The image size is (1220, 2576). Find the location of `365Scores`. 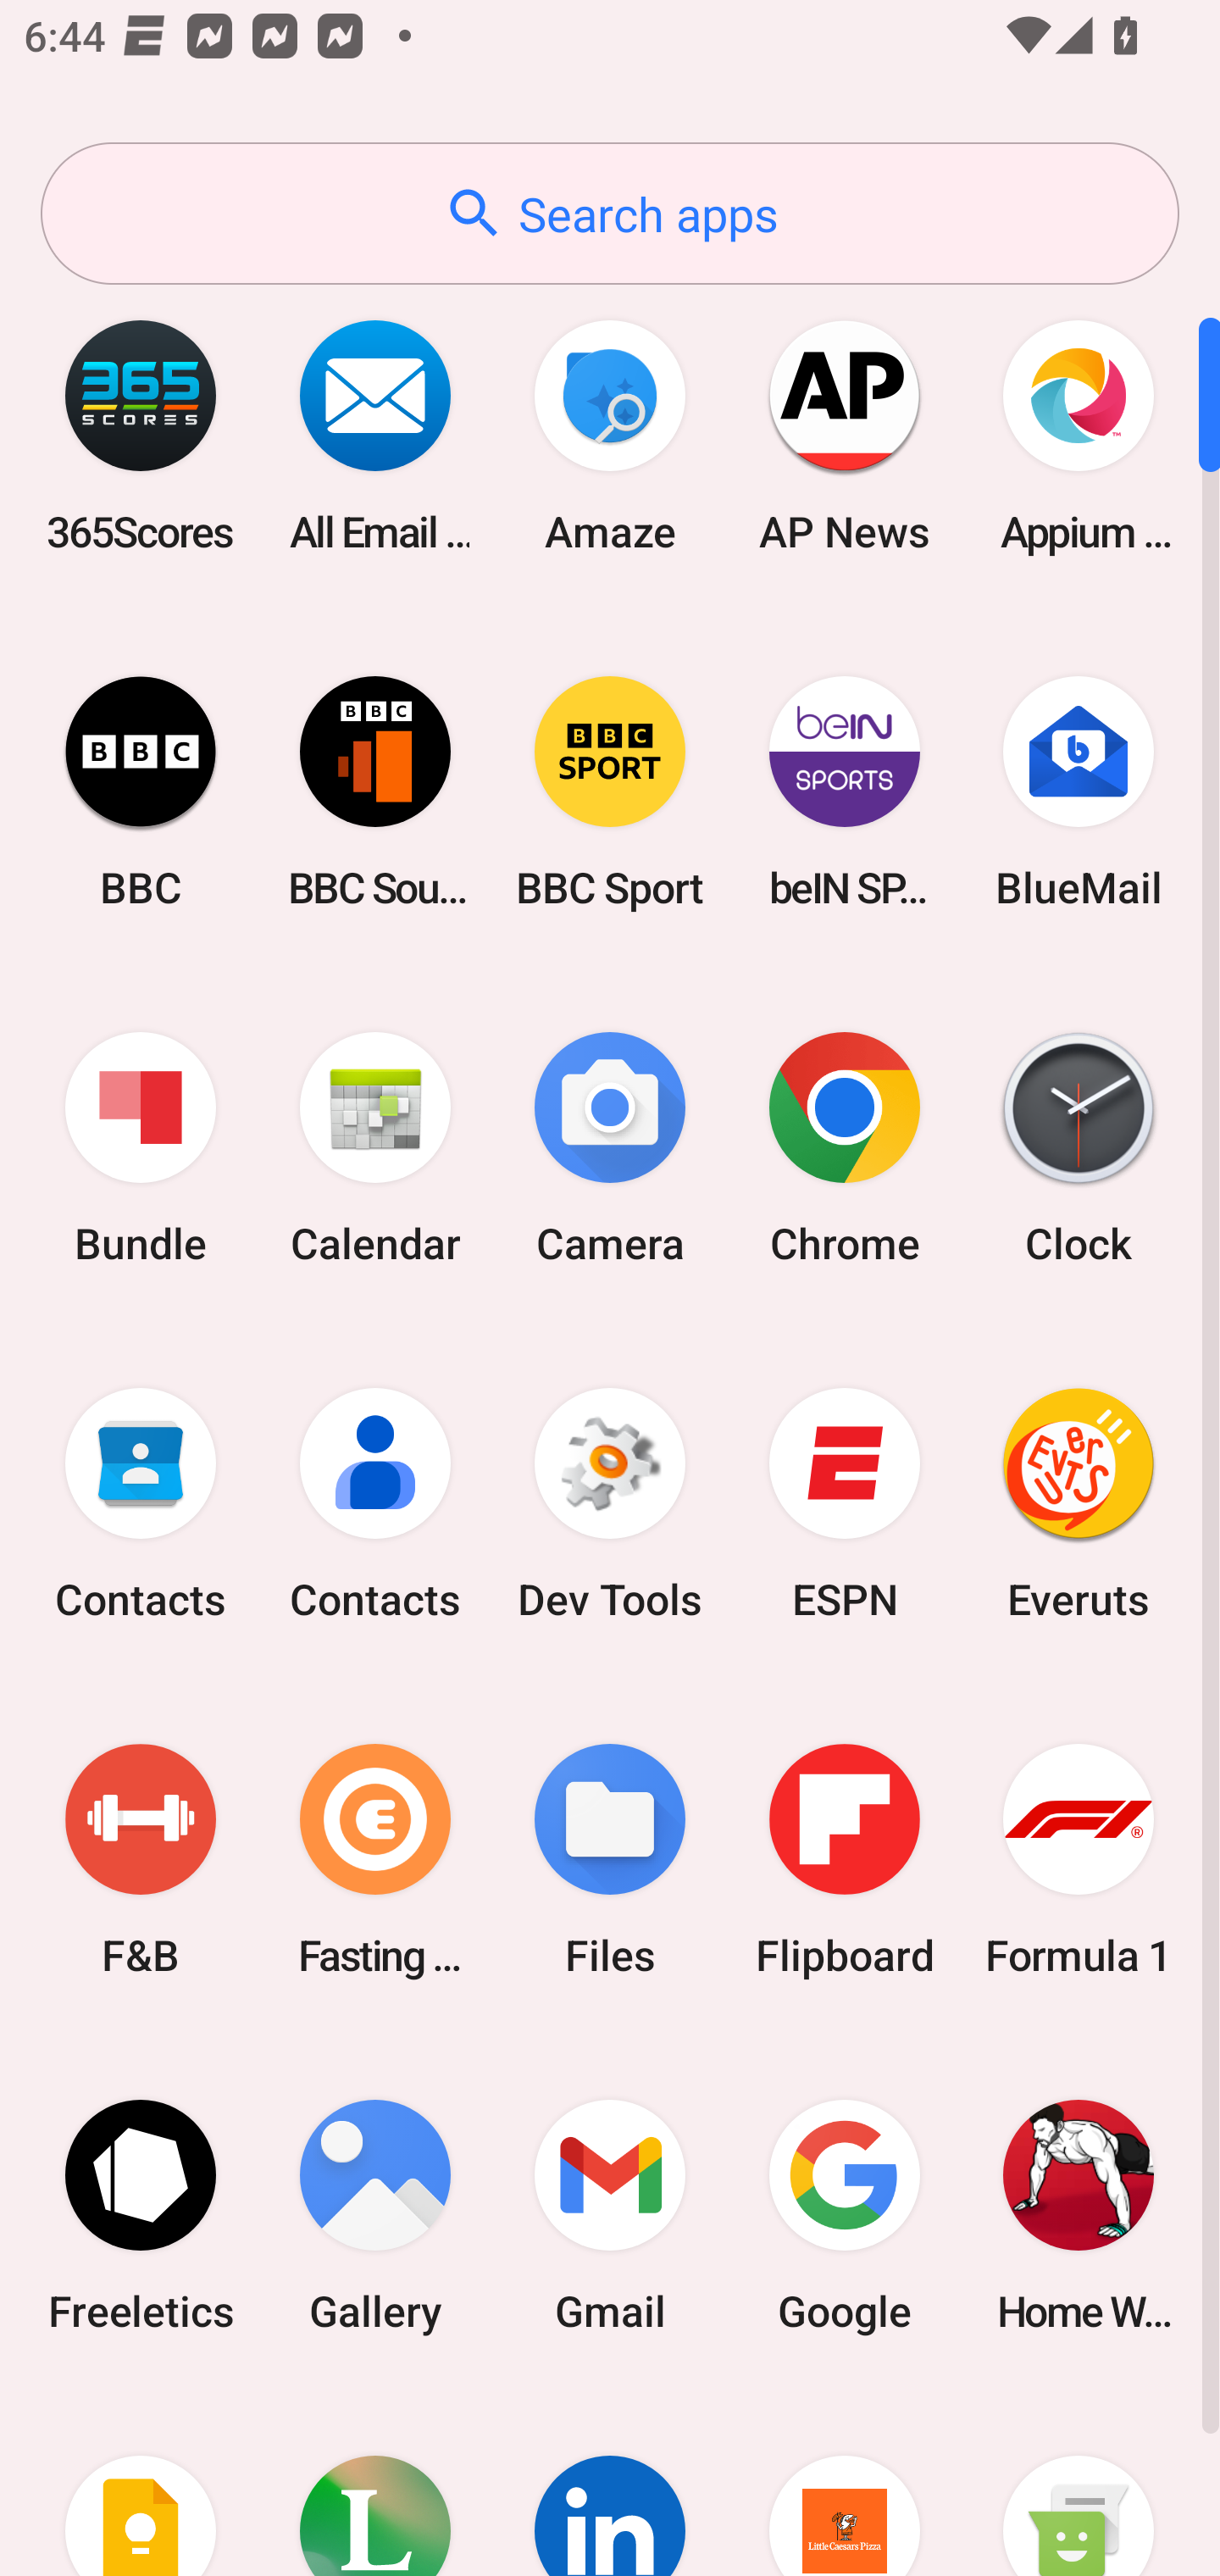

365Scores is located at coordinates (141, 436).